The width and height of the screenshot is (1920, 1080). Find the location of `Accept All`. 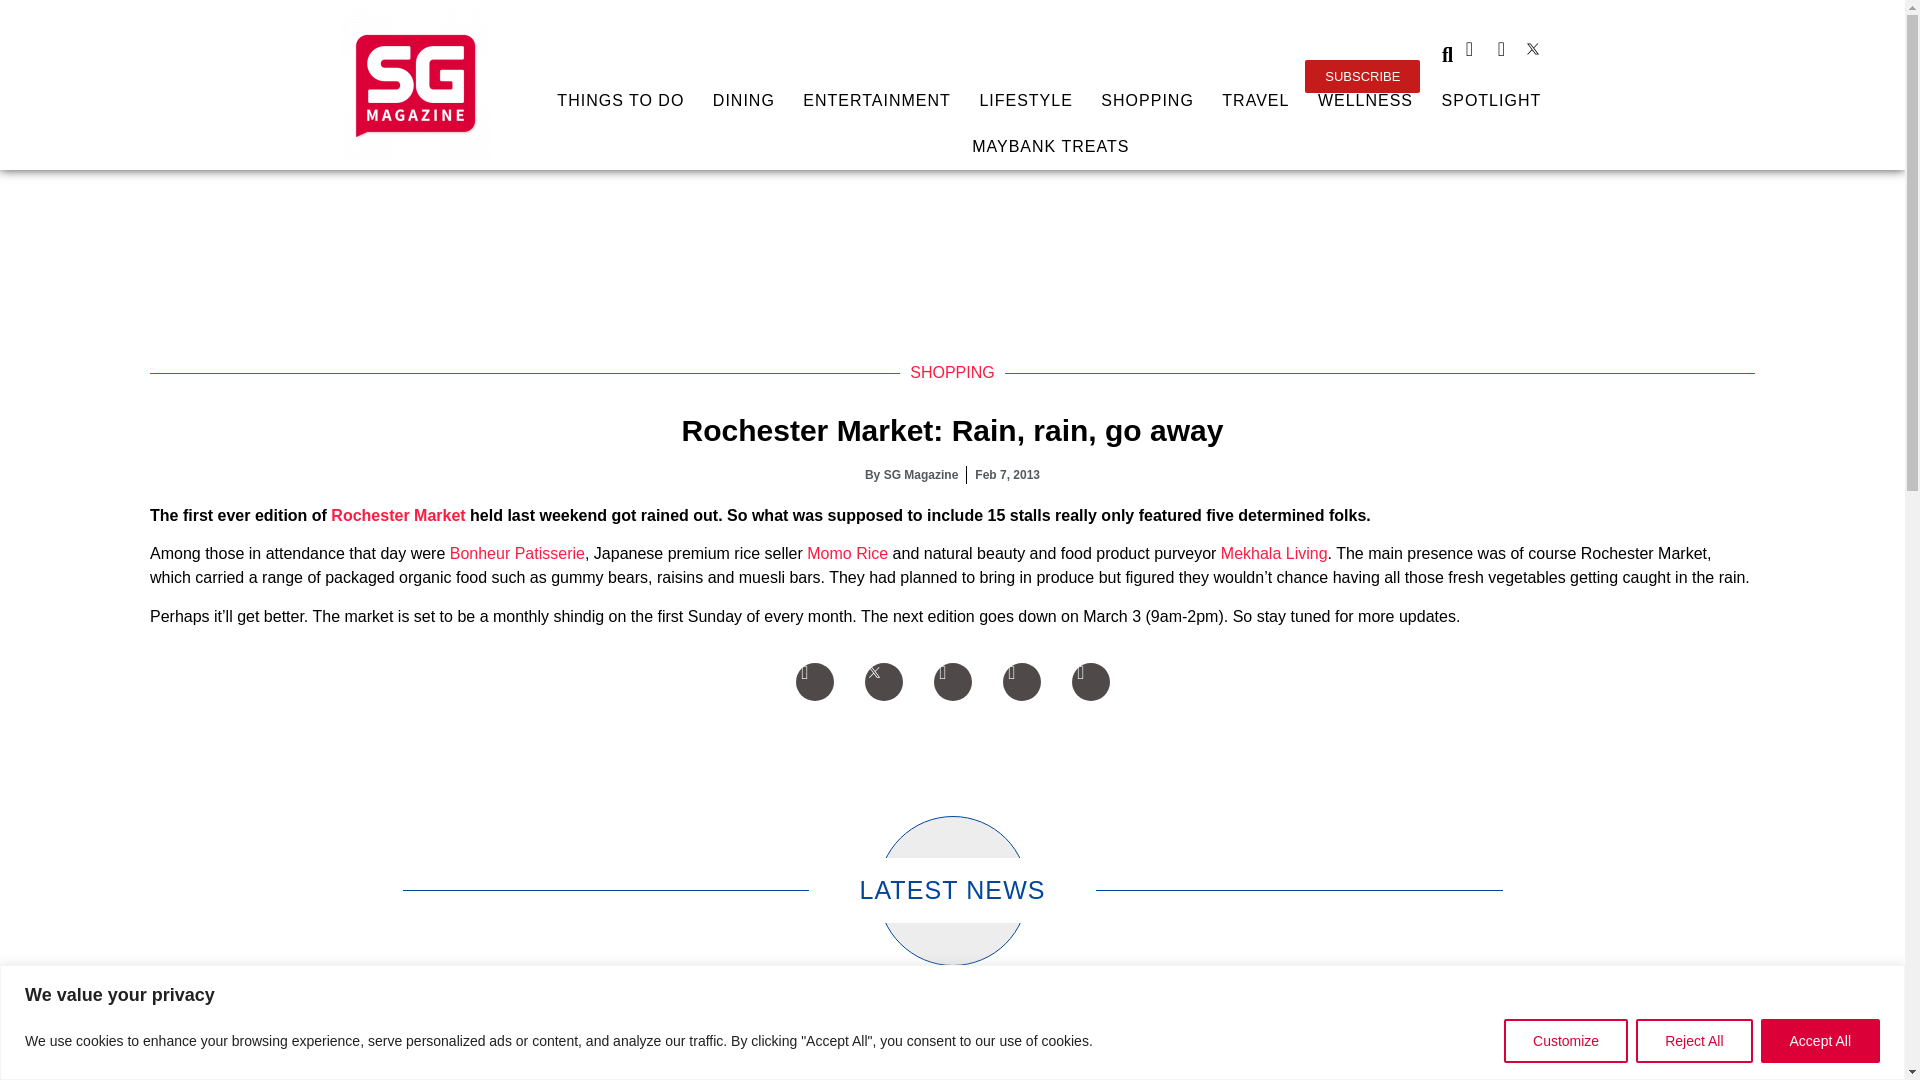

Accept All is located at coordinates (1820, 1040).